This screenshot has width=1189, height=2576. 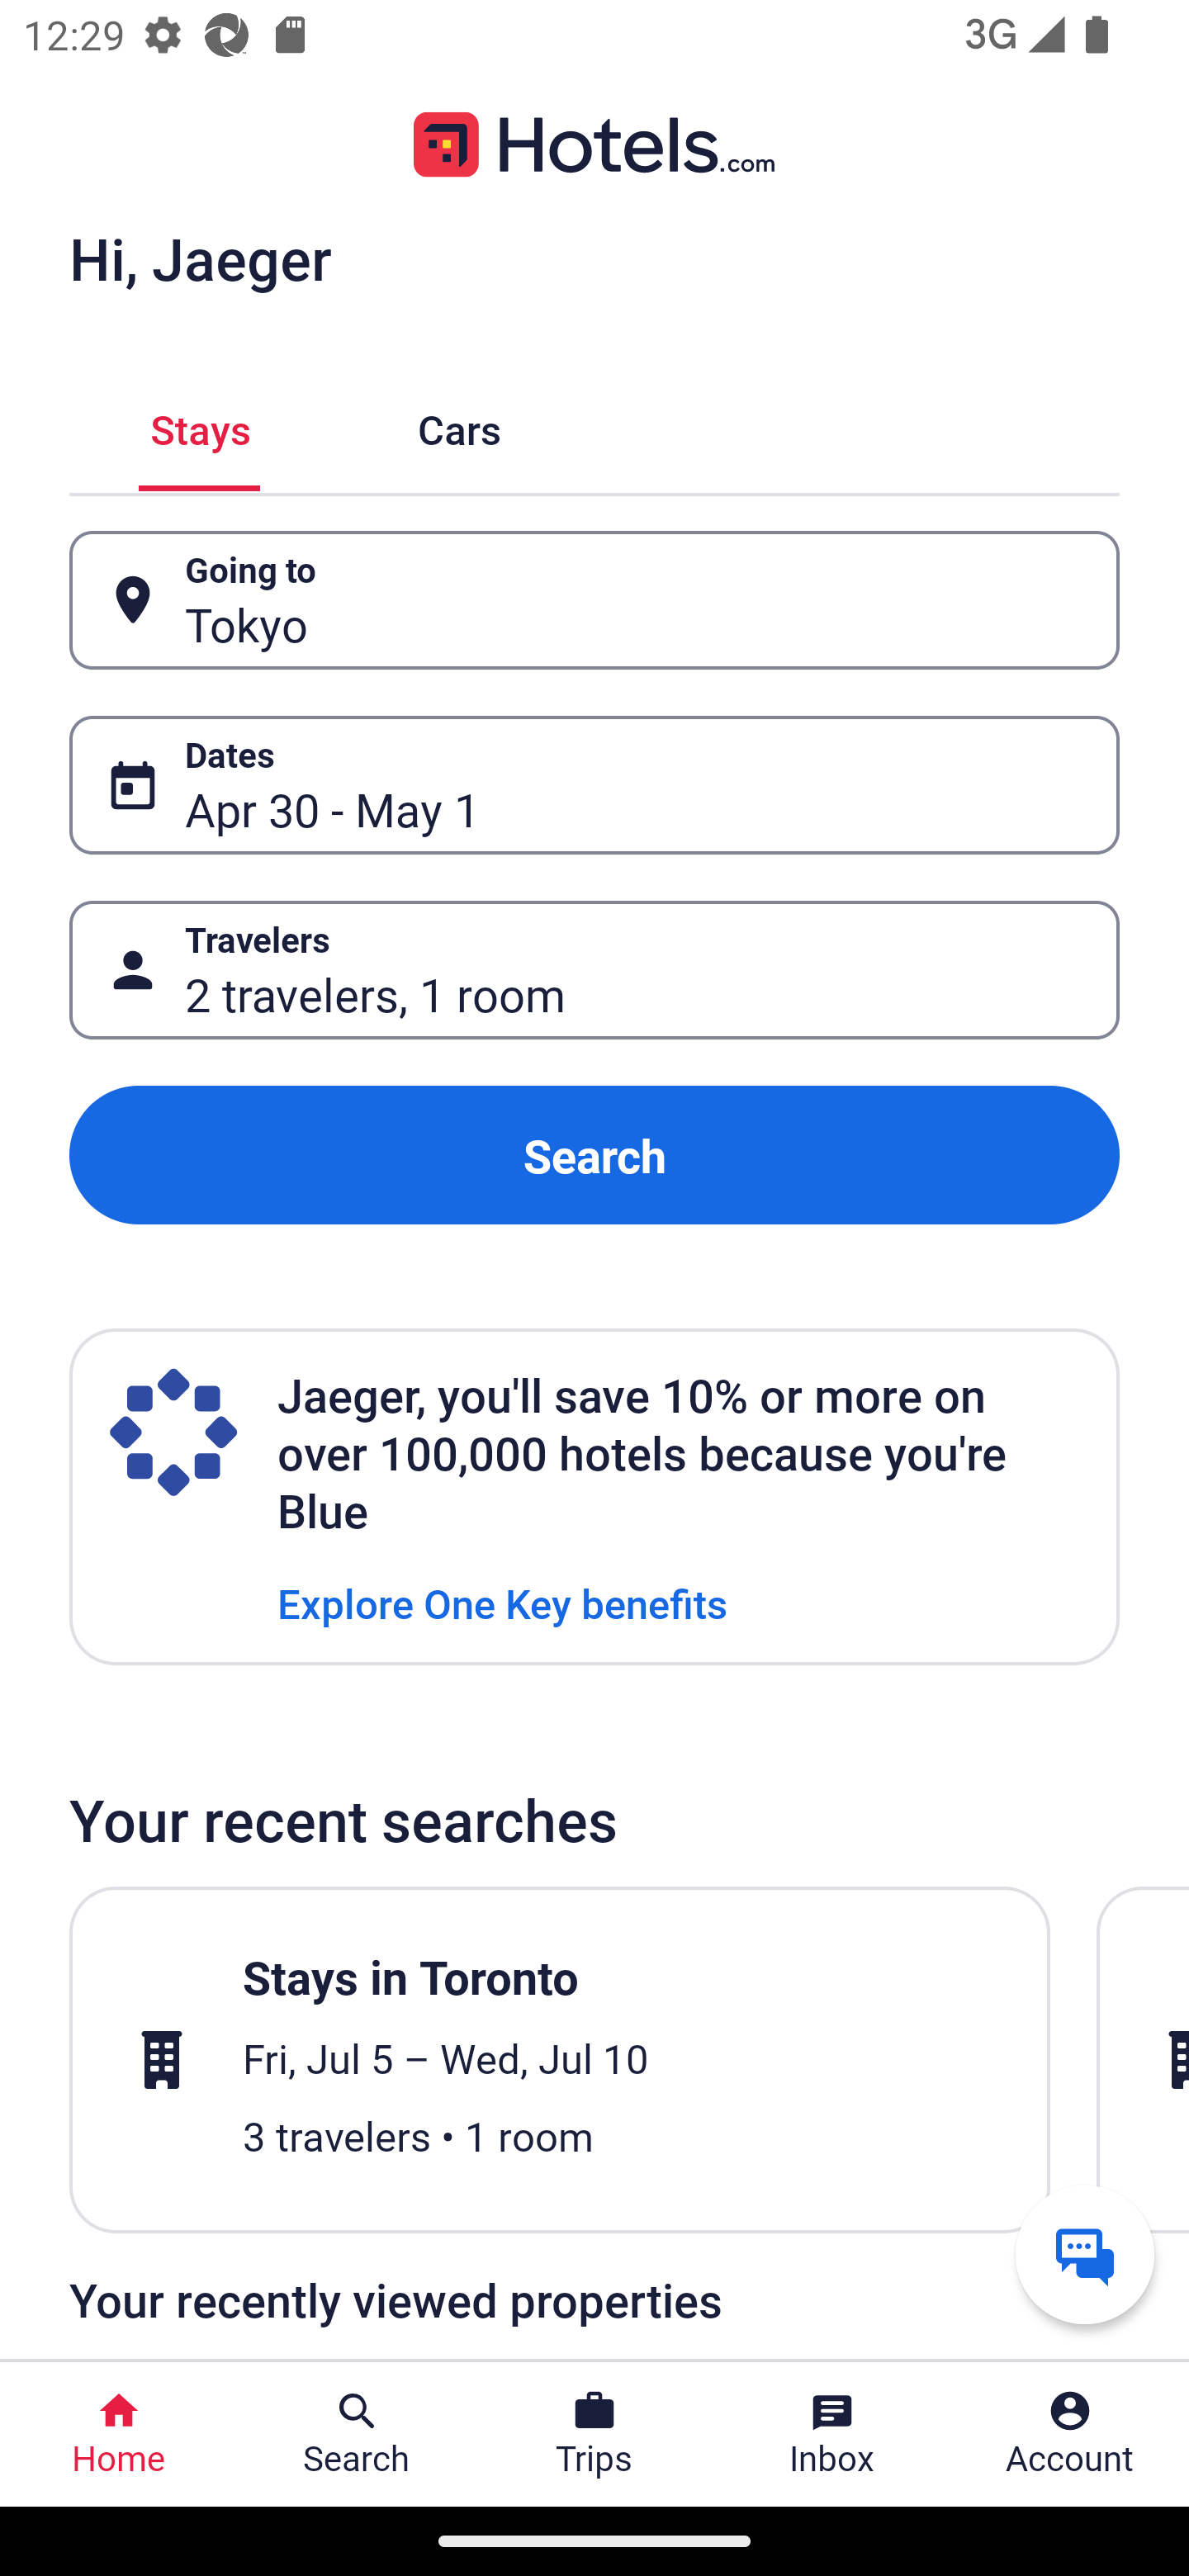 What do you see at coordinates (594, 599) in the screenshot?
I see `Going to Button Tokyo` at bounding box center [594, 599].